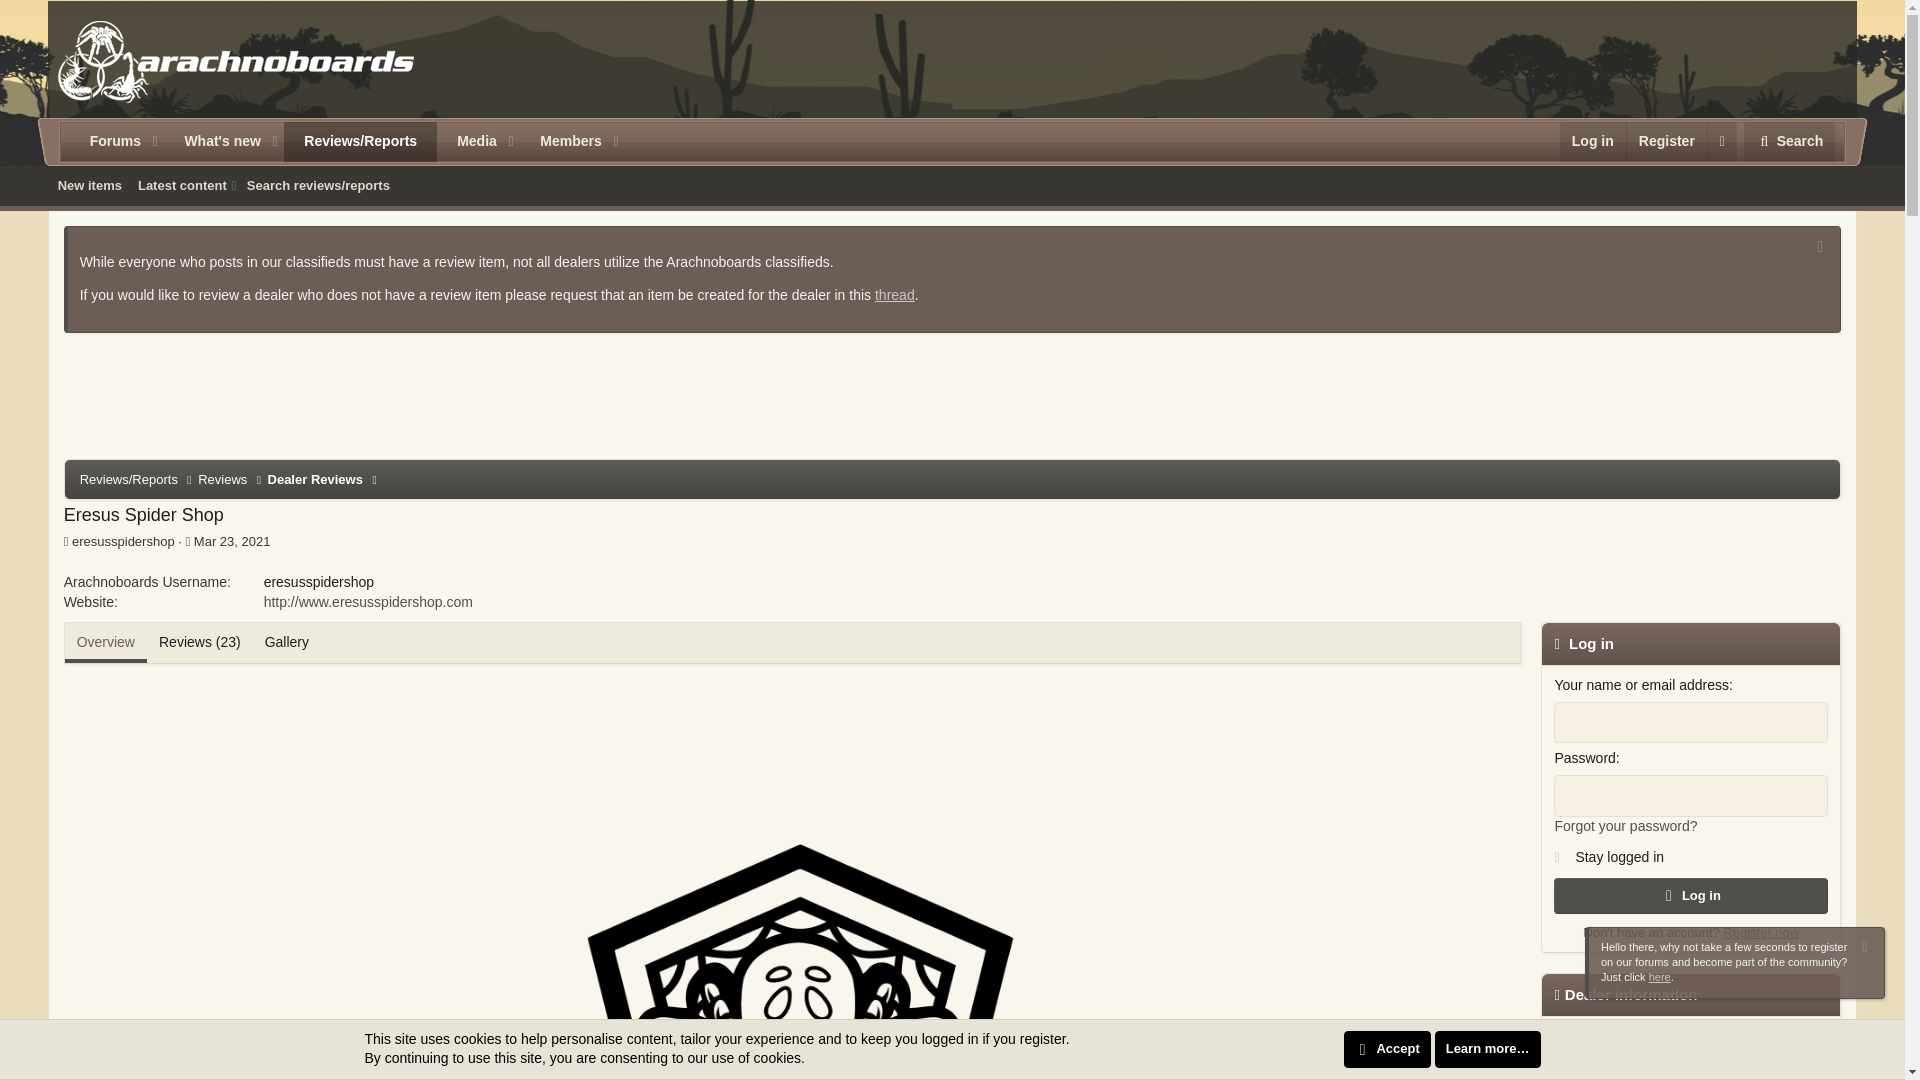 This screenshot has height=1080, width=1920. What do you see at coordinates (563, 142) in the screenshot?
I see `Members` at bounding box center [563, 142].